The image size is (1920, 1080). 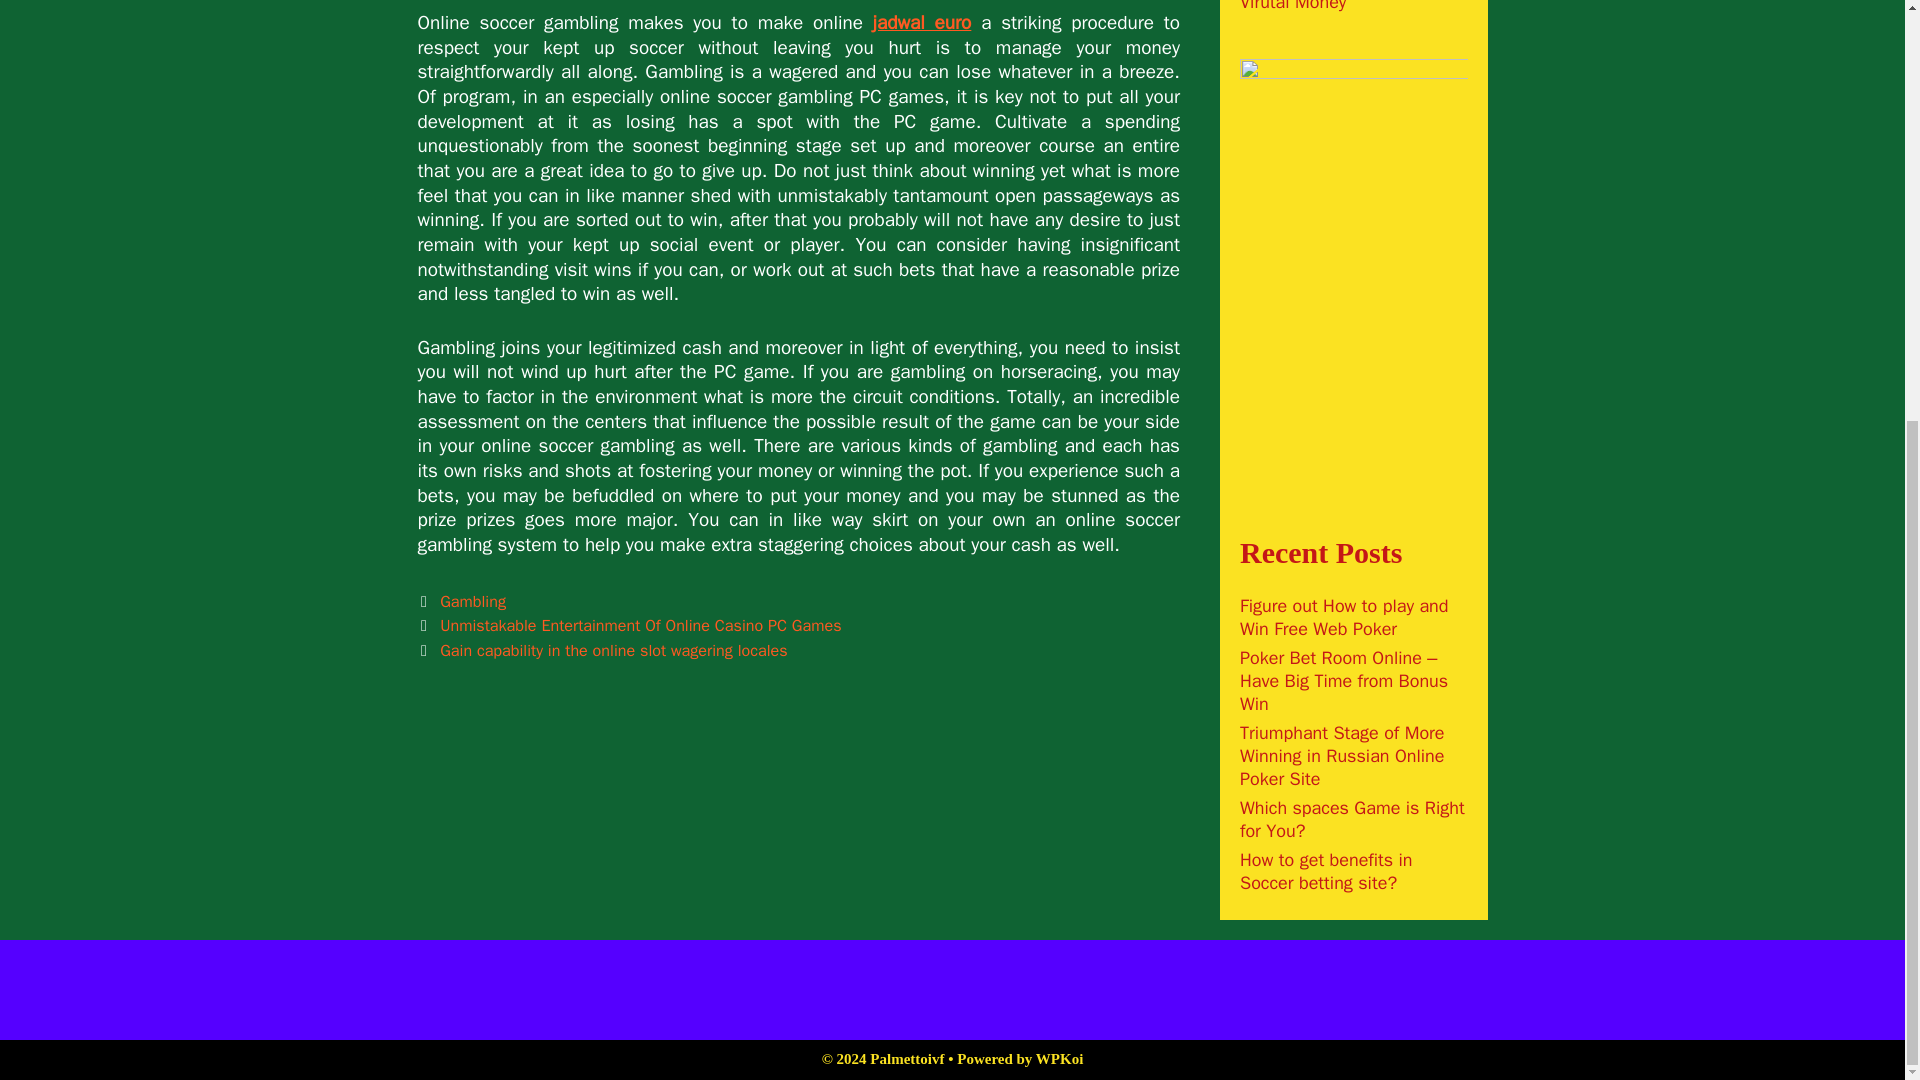 What do you see at coordinates (640, 625) in the screenshot?
I see `Unmistakable Entertainment Of Online Casino PC Games` at bounding box center [640, 625].